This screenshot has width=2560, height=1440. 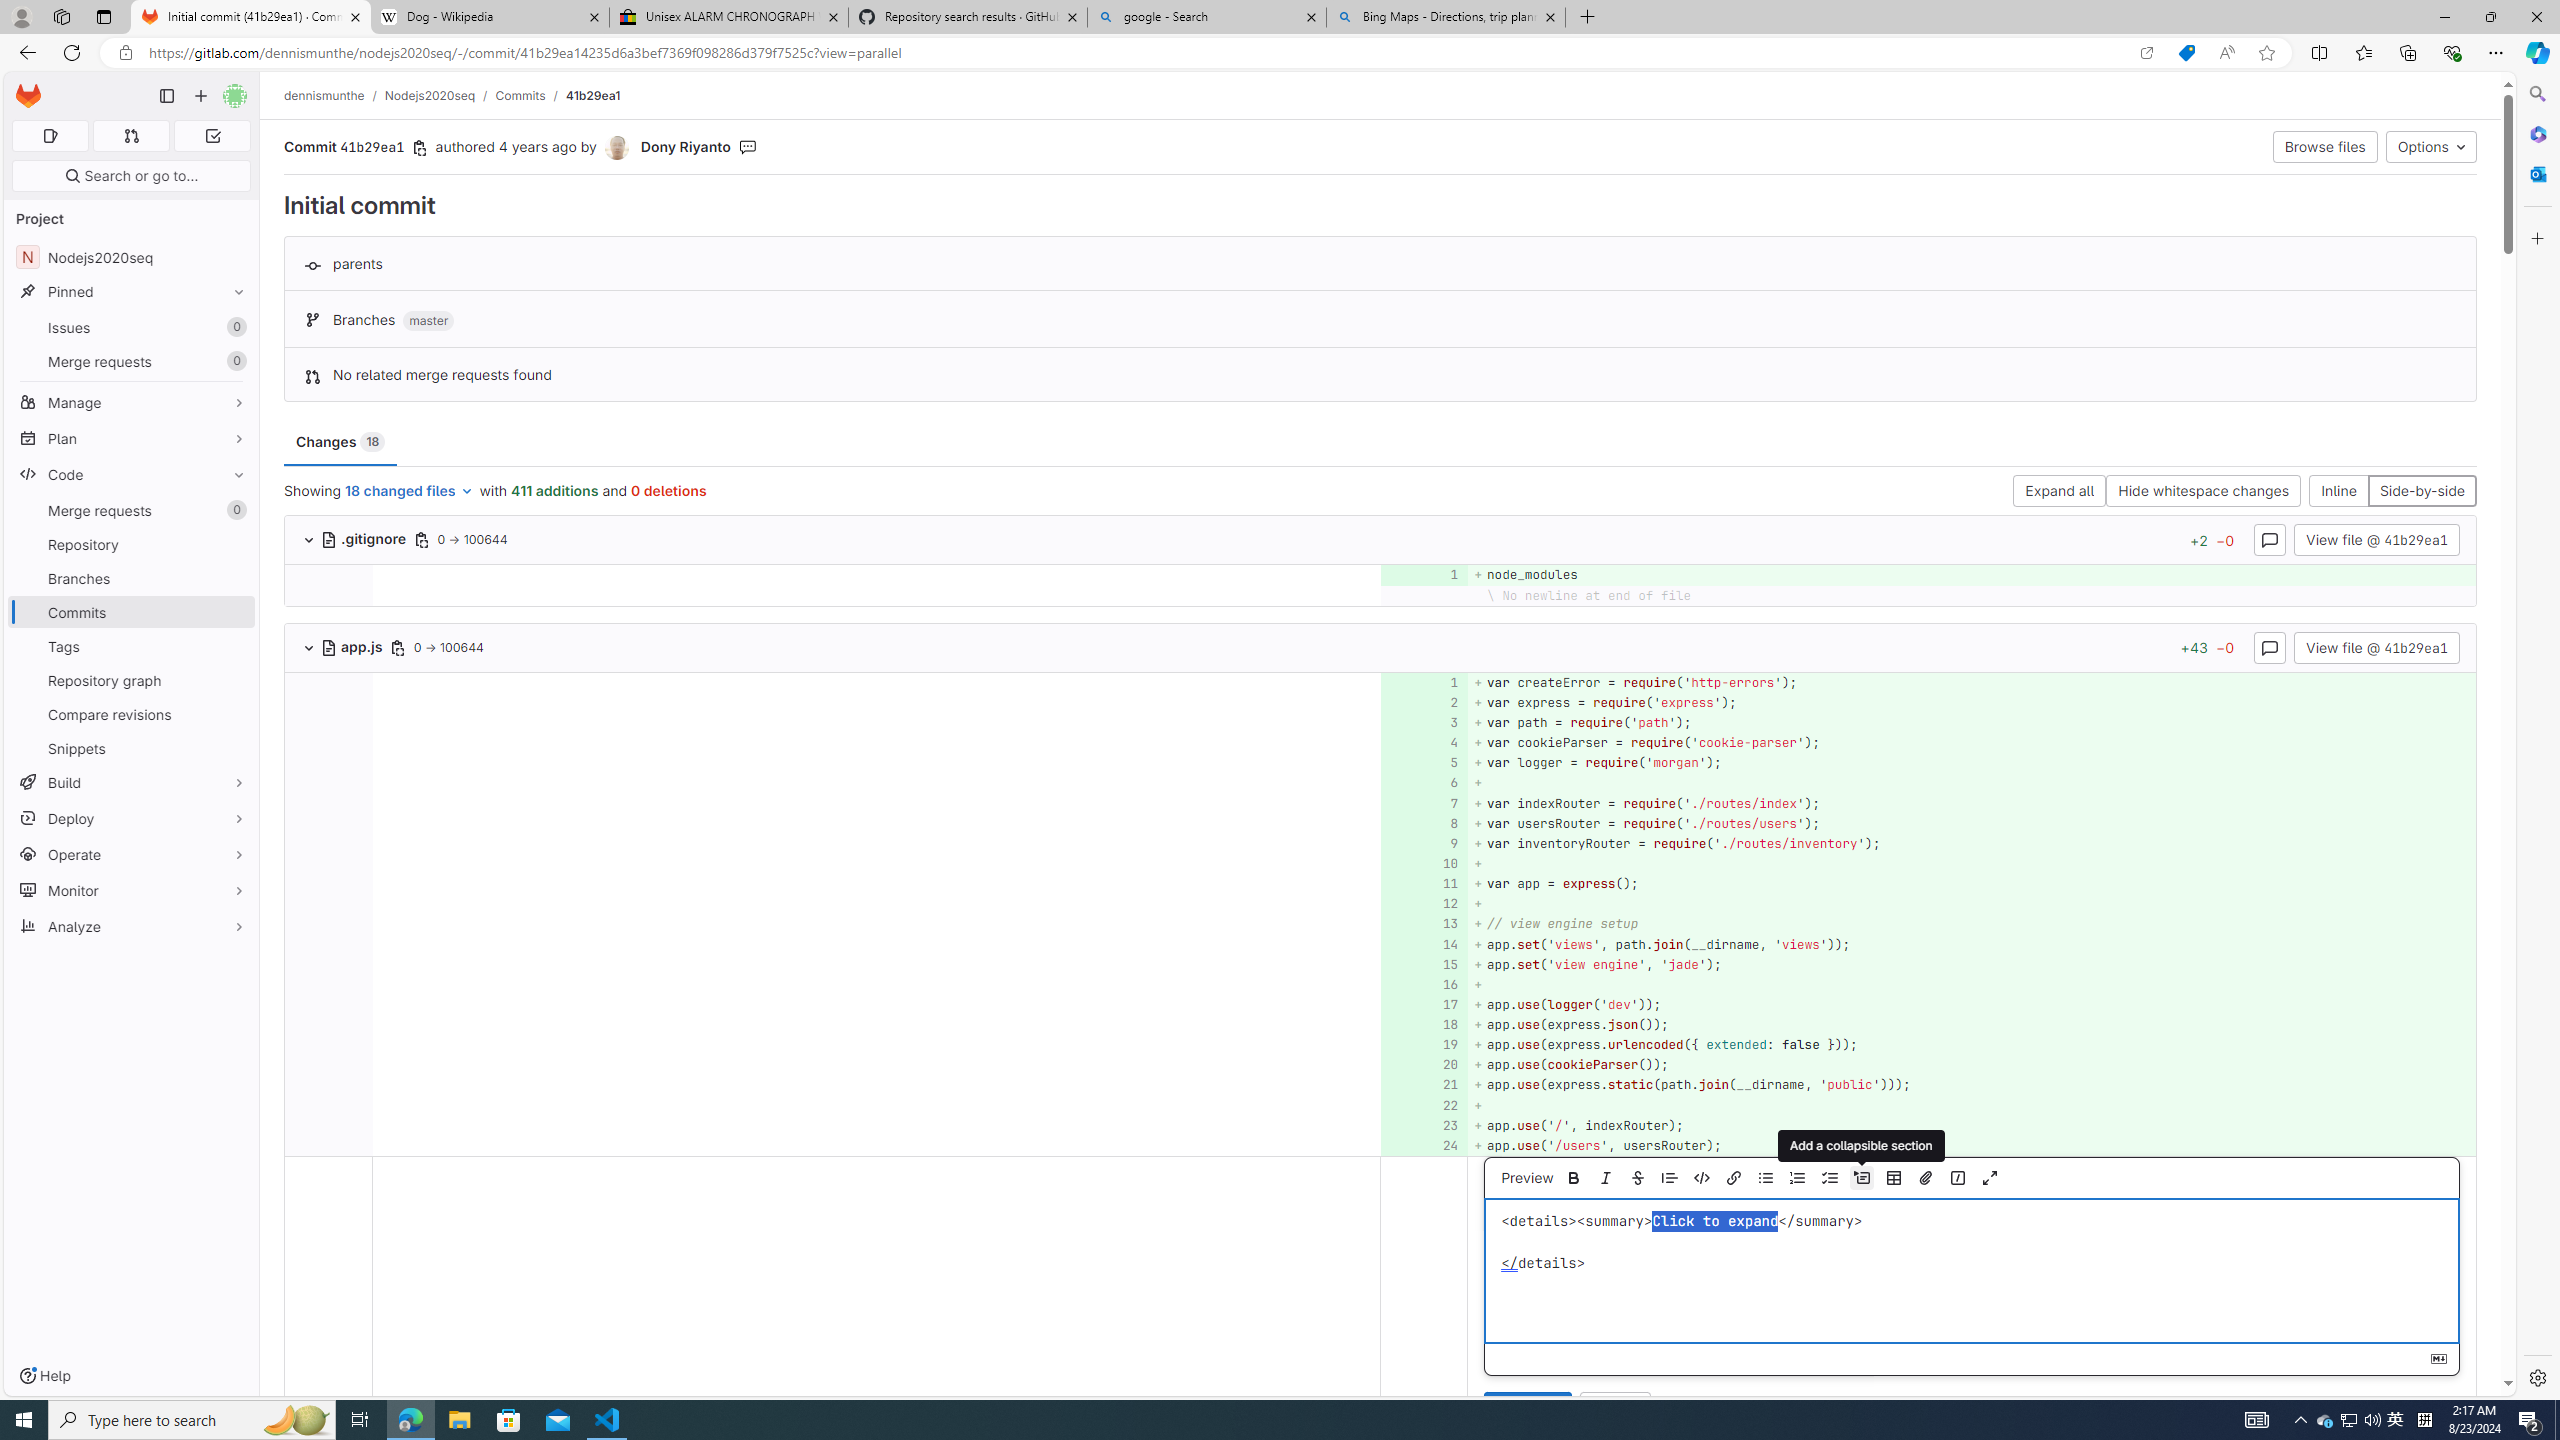 I want to click on Add a comment to this line 11, so click(x=1424, y=884).